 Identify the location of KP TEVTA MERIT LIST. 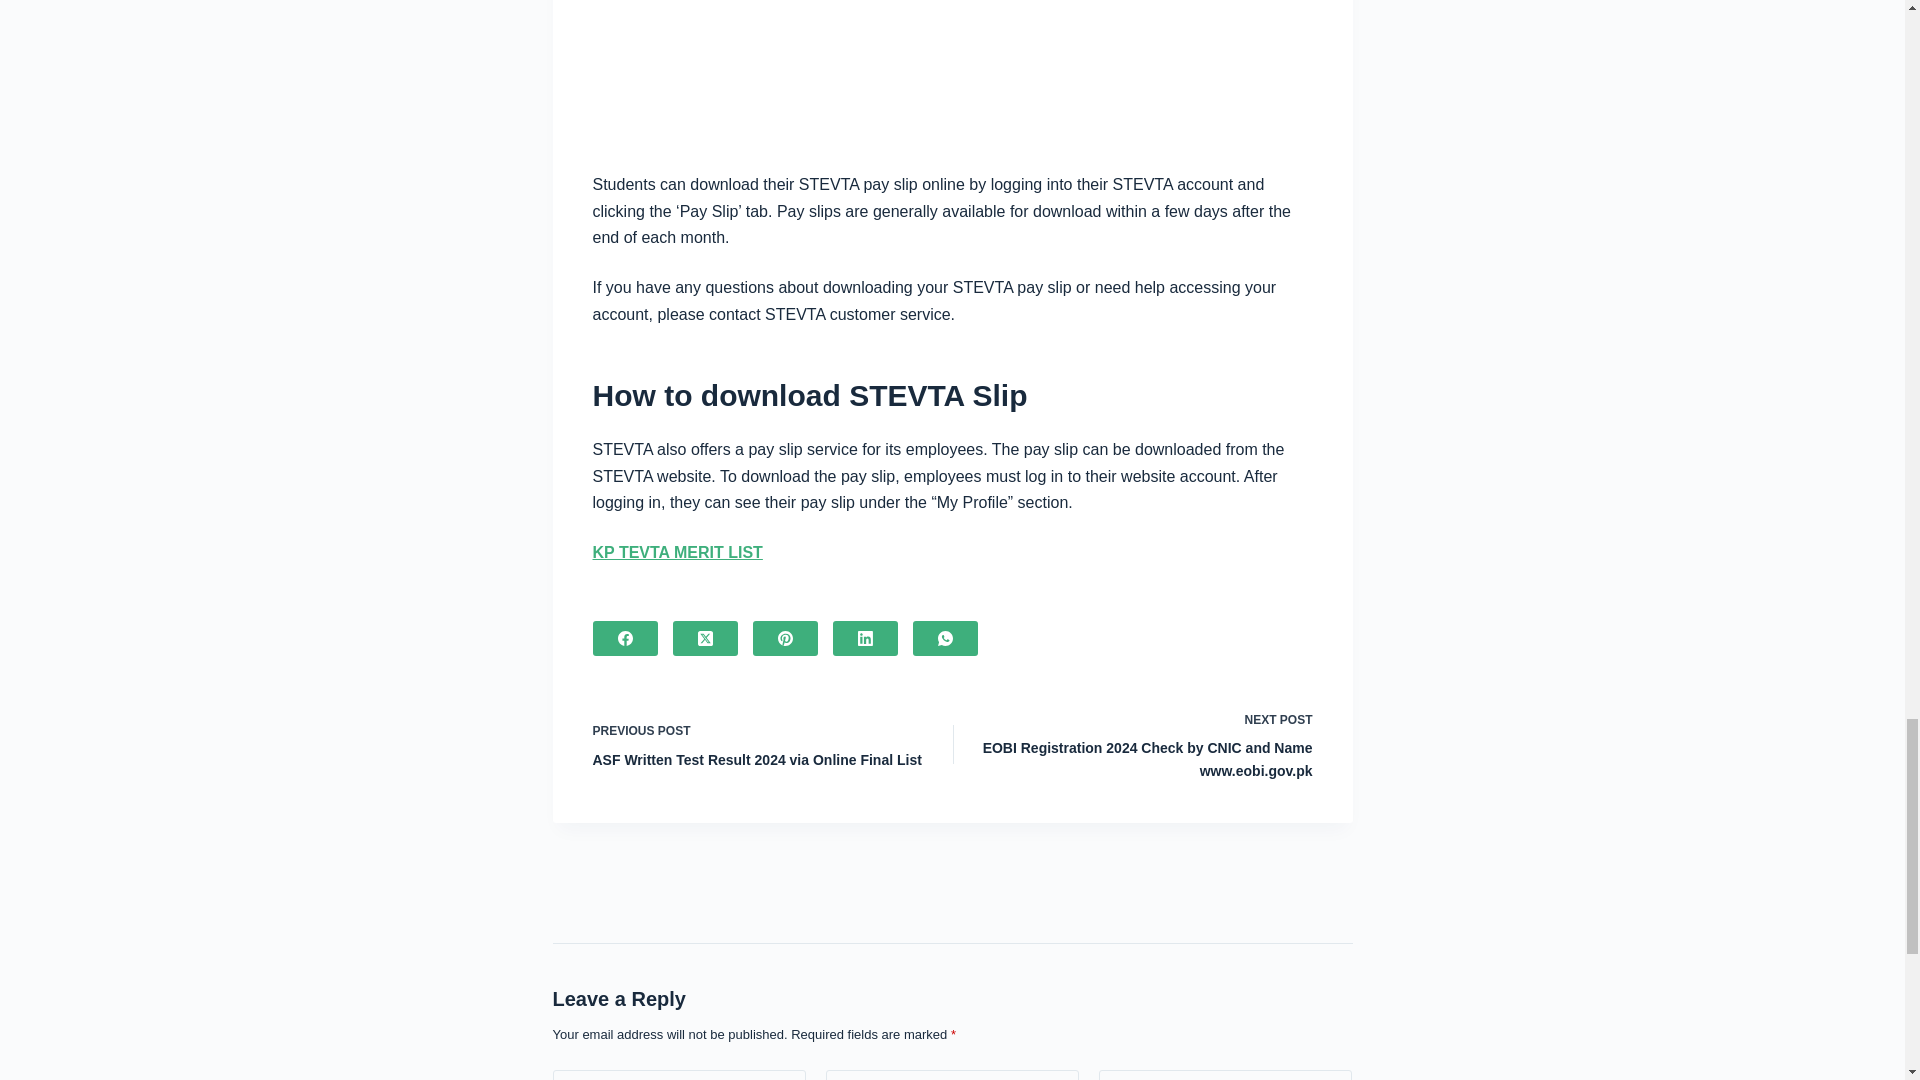
(676, 552).